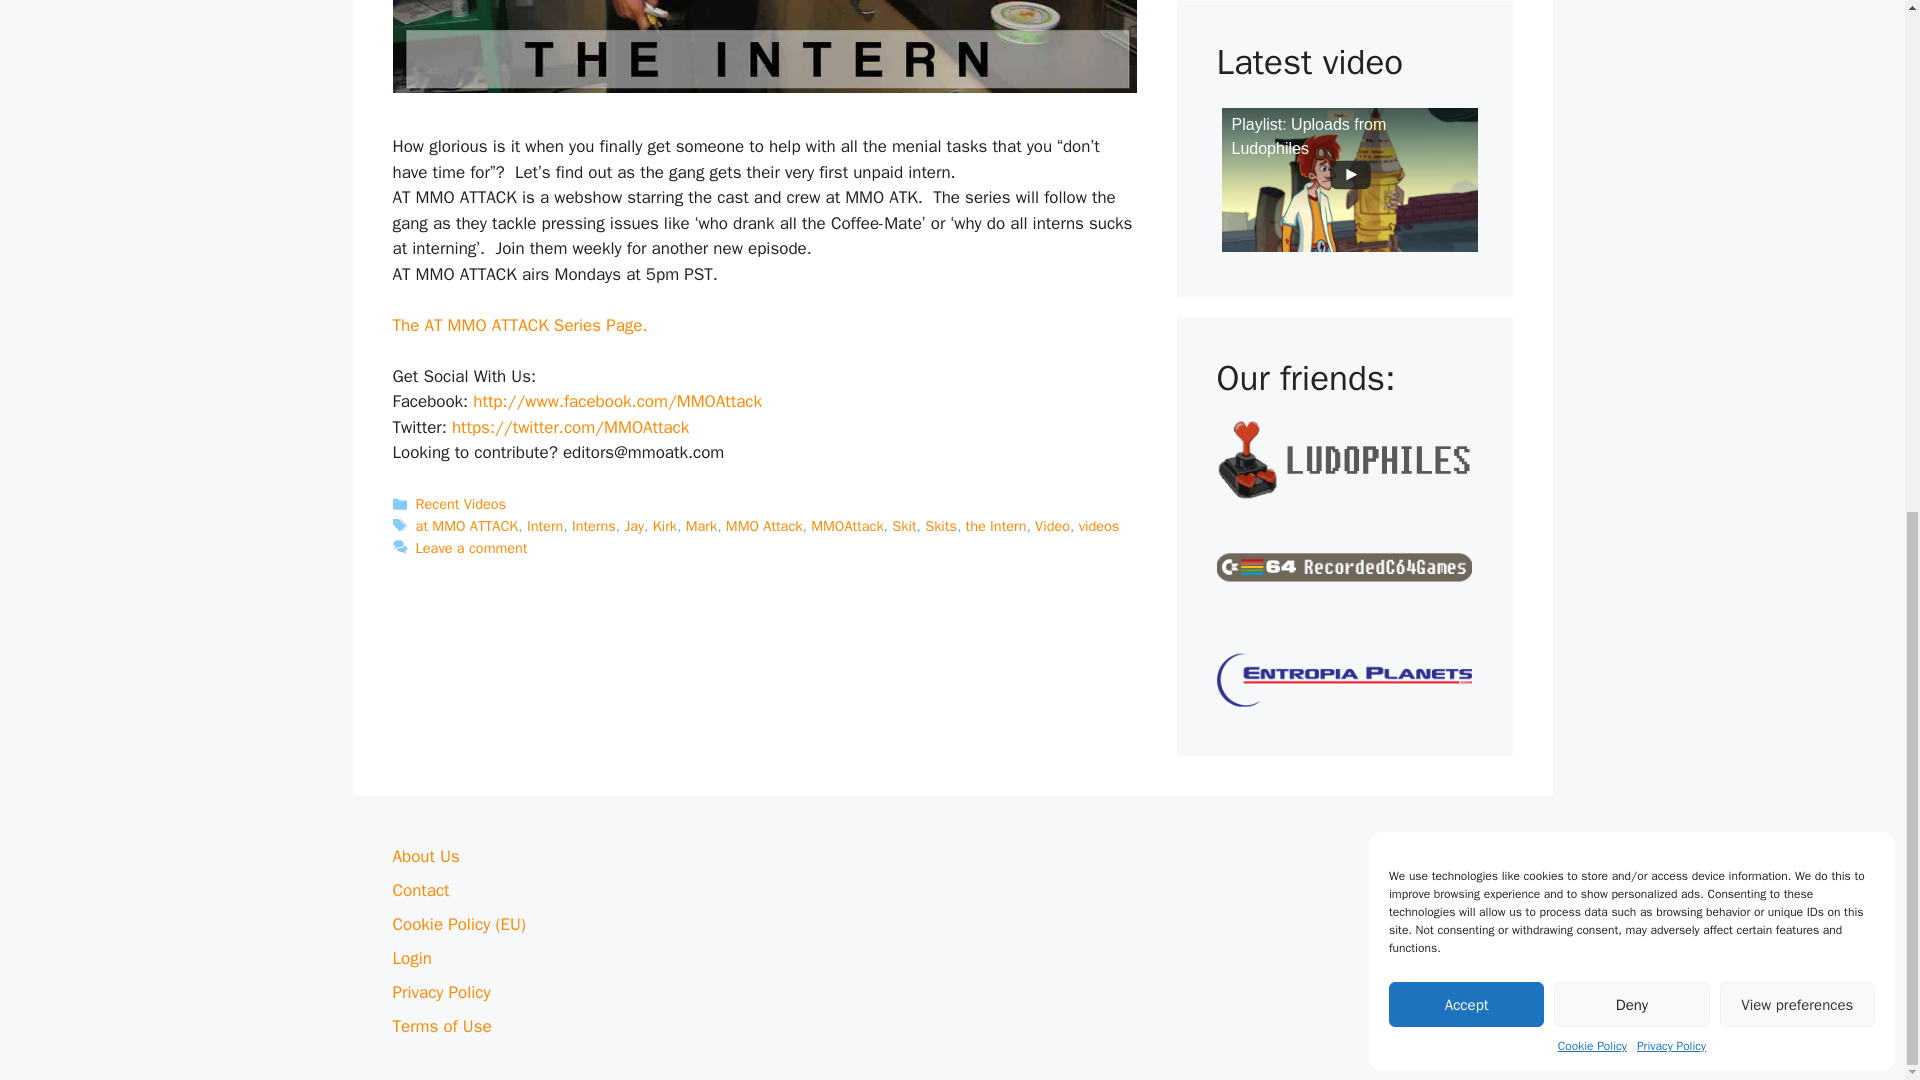 The height and width of the screenshot is (1080, 1920). What do you see at coordinates (1798, 33) in the screenshot?
I see `View preferences` at bounding box center [1798, 33].